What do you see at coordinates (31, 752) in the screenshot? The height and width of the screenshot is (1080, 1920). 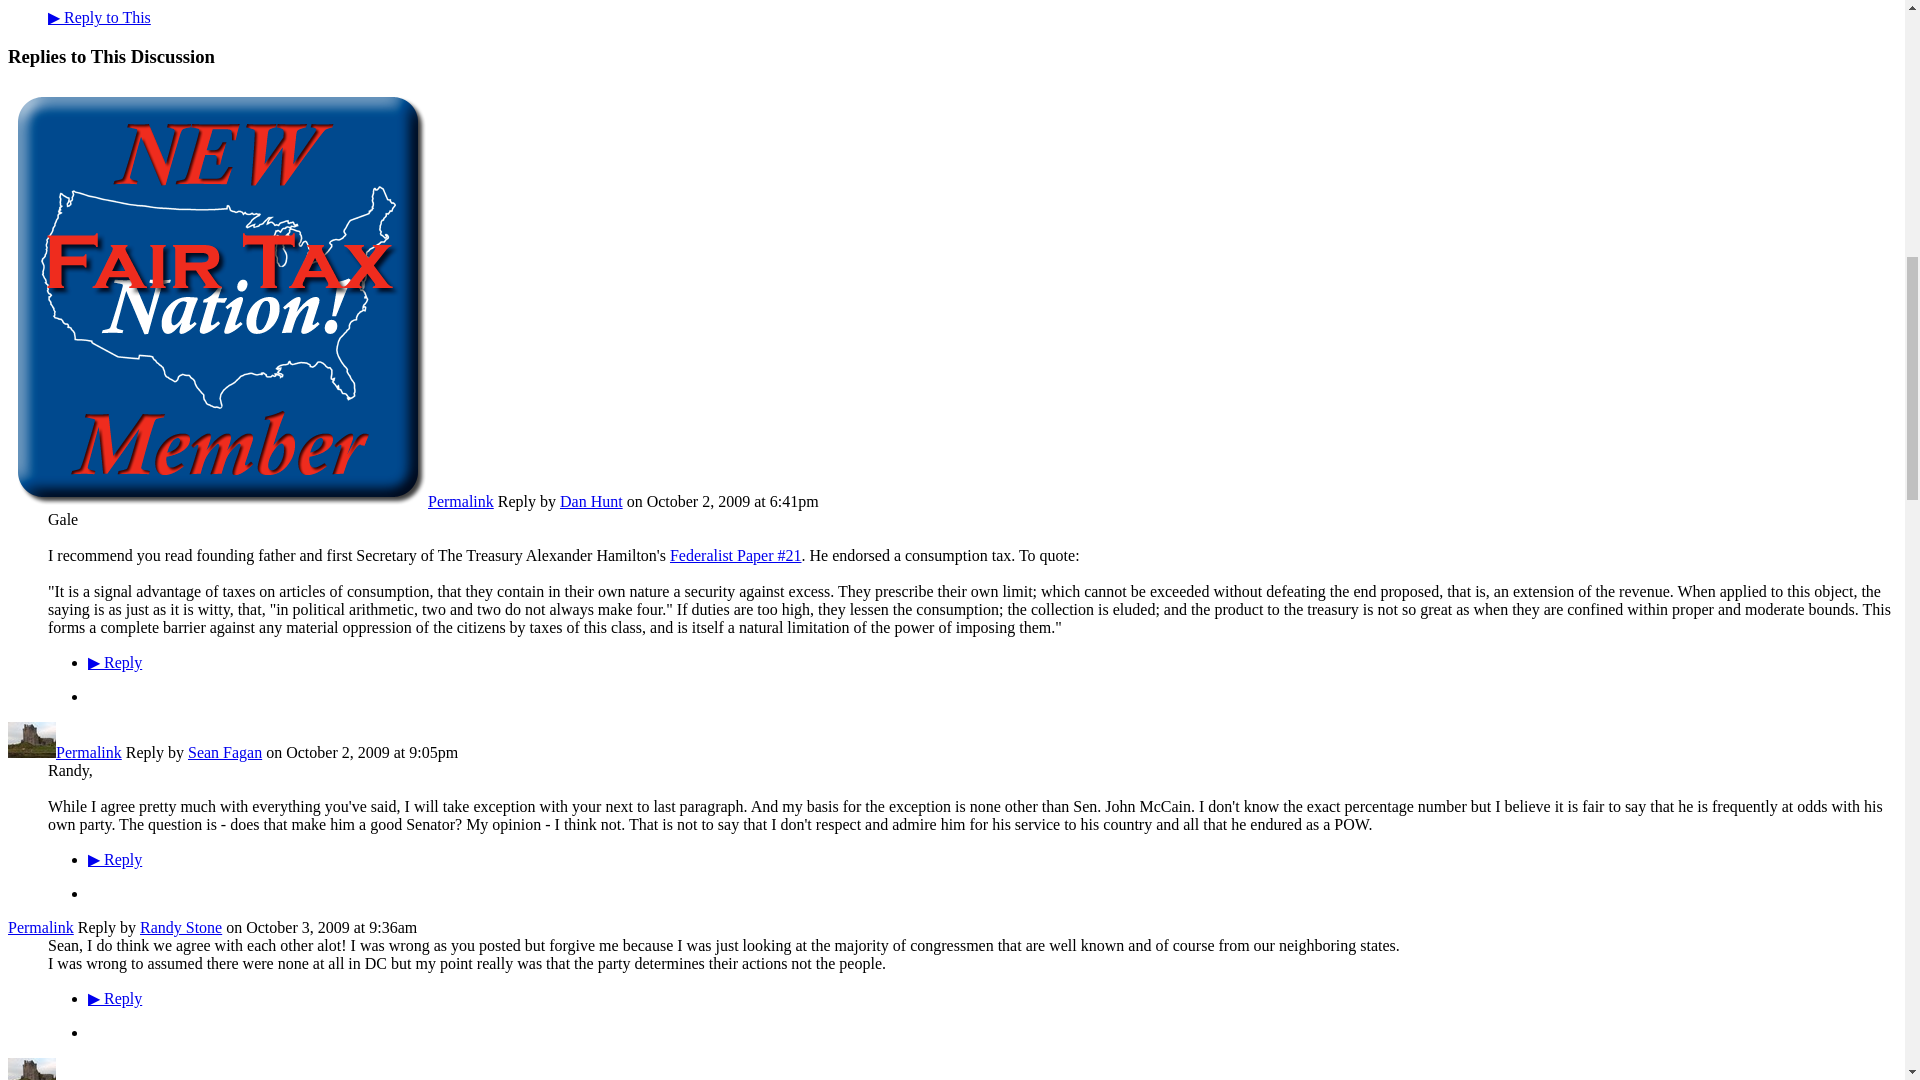 I see `Sean Fagan` at bounding box center [31, 752].